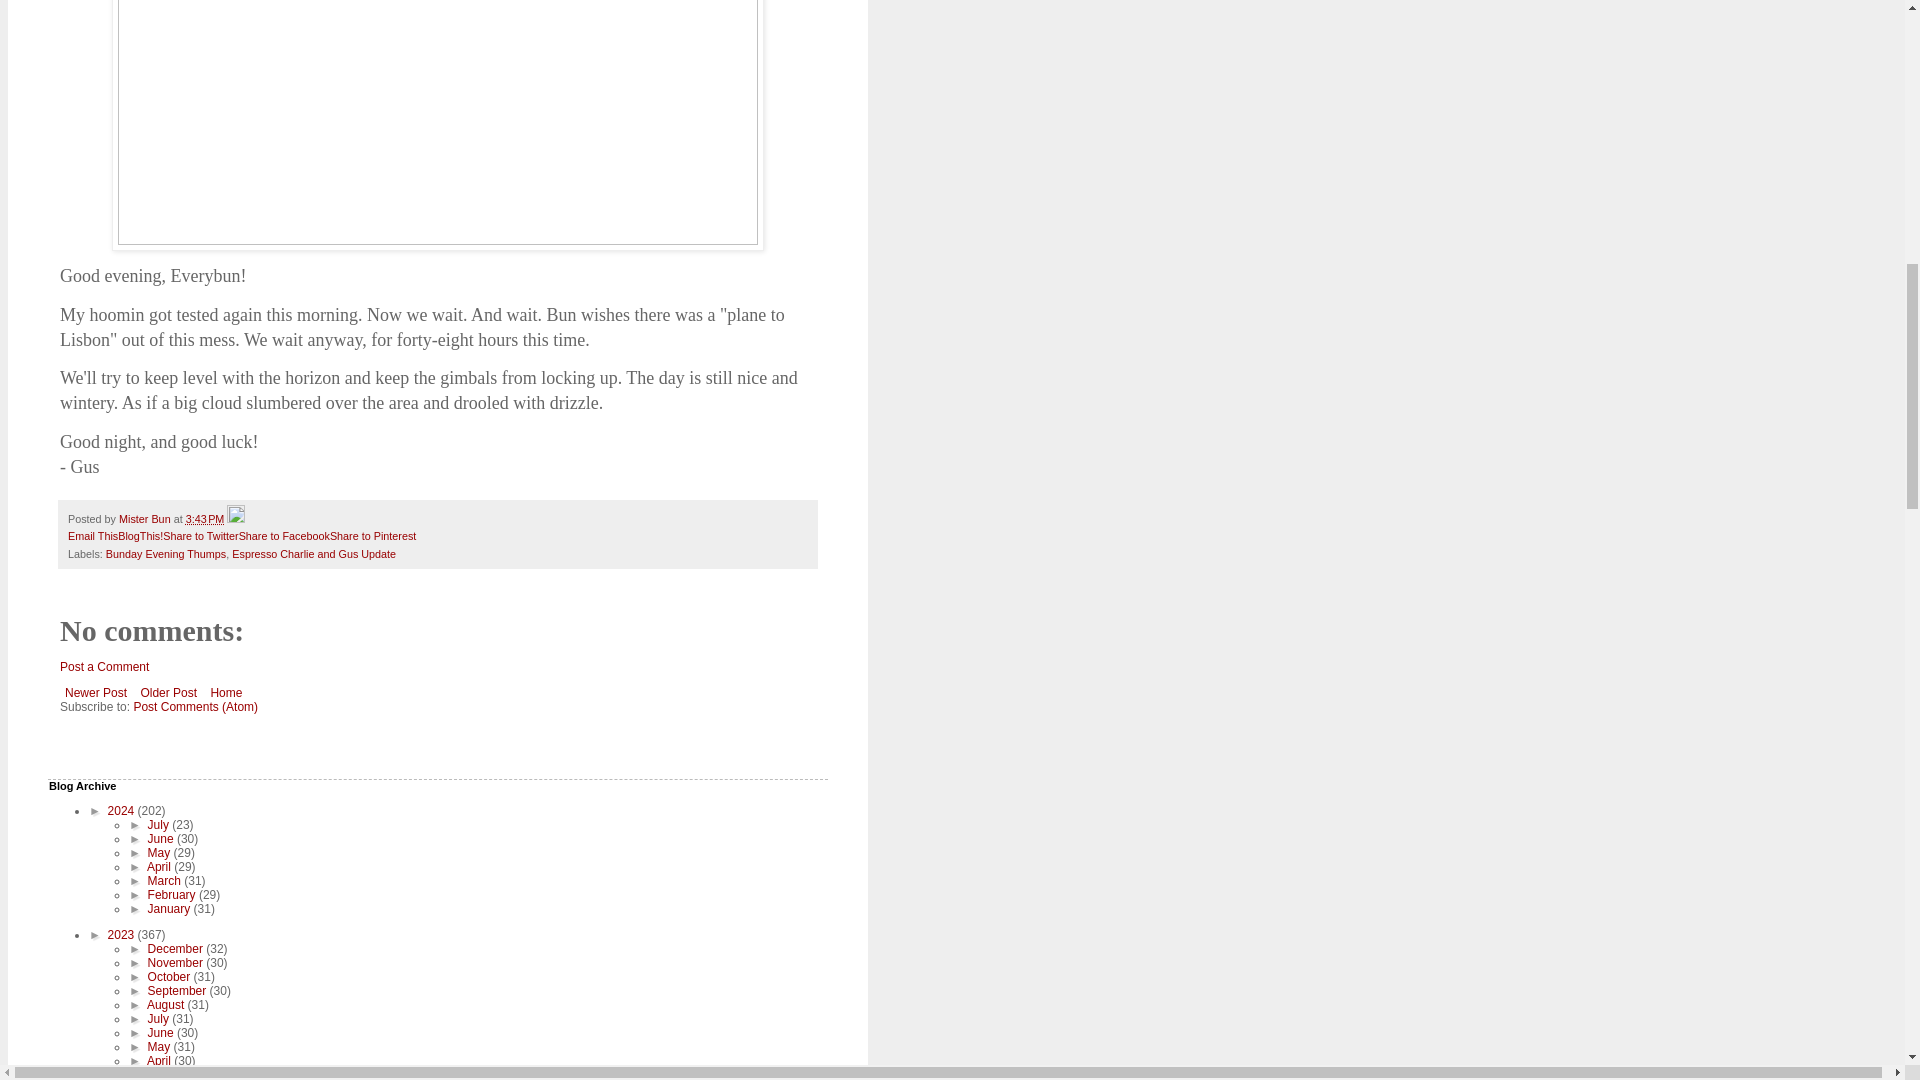 The width and height of the screenshot is (1920, 1080). What do you see at coordinates (170, 908) in the screenshot?
I see `January` at bounding box center [170, 908].